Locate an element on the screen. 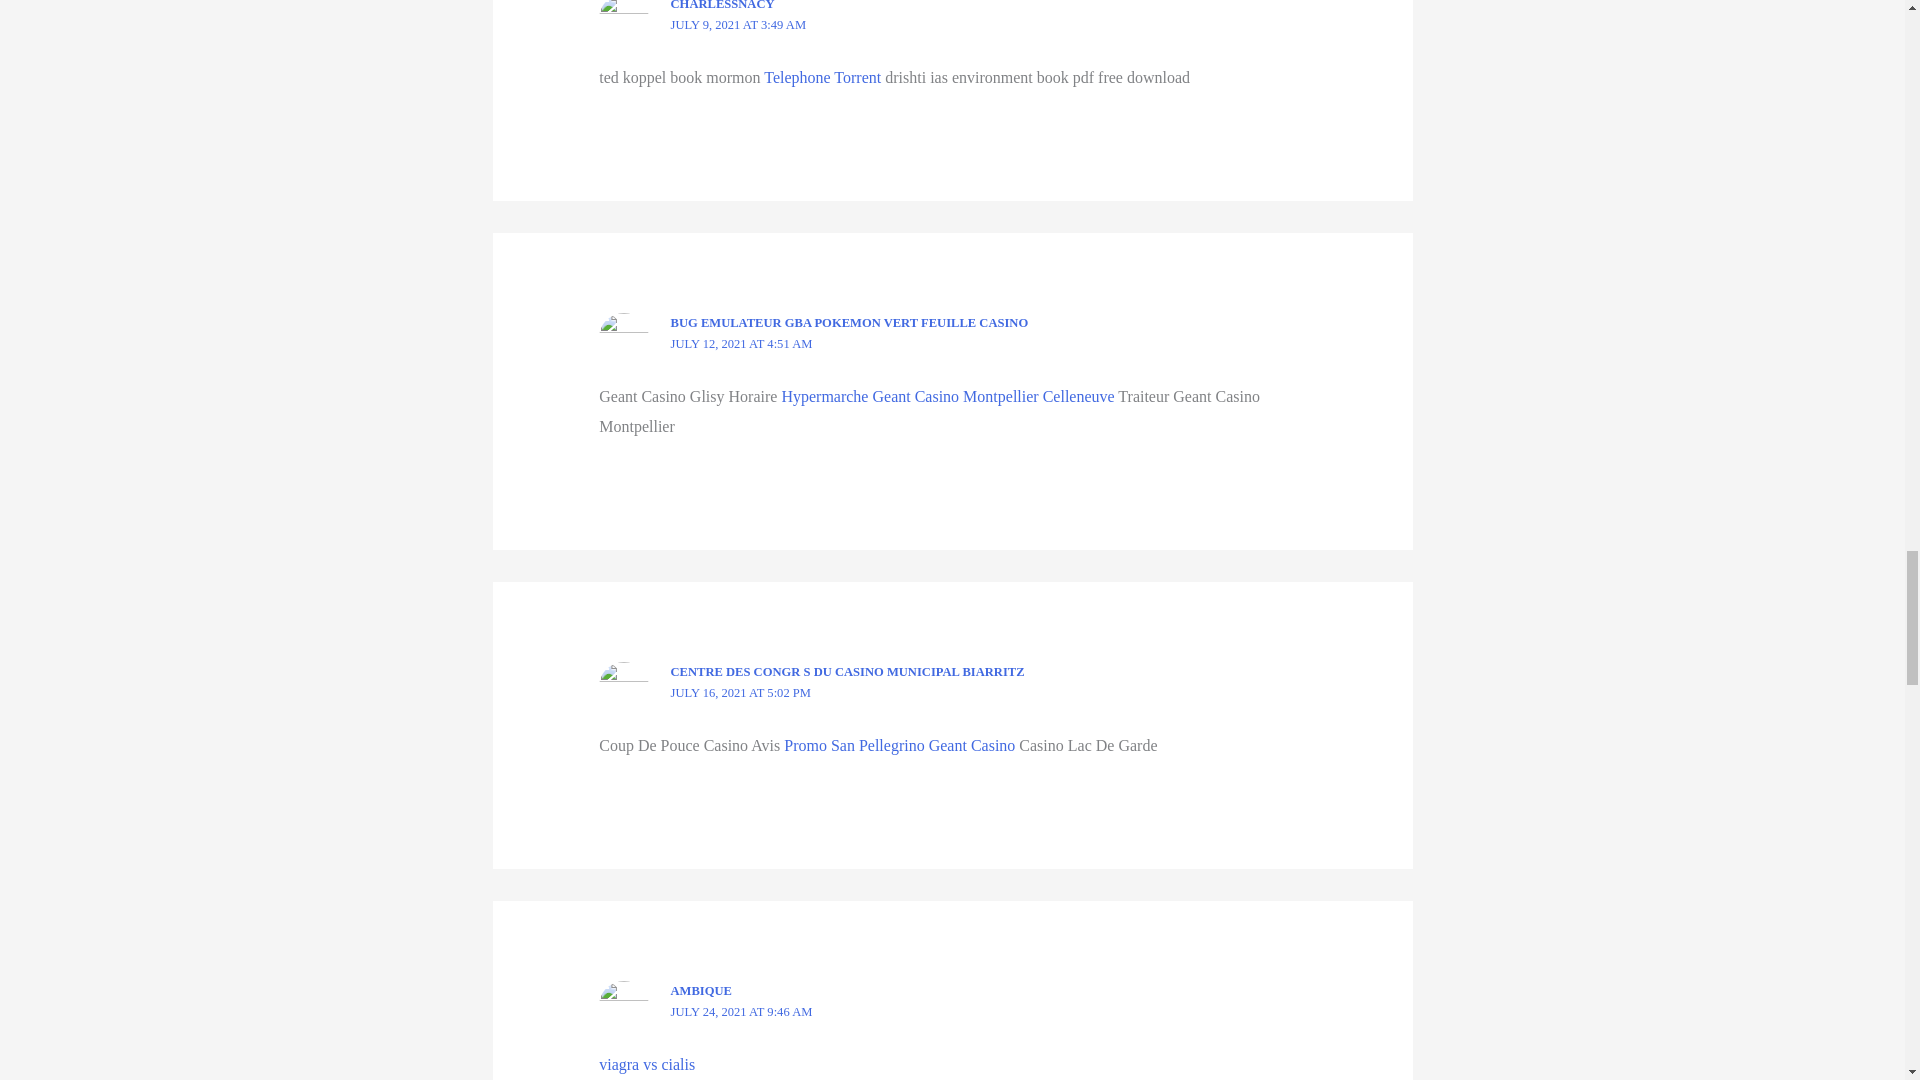  Promo San Pellegrino Geant Casino is located at coordinates (899, 744).